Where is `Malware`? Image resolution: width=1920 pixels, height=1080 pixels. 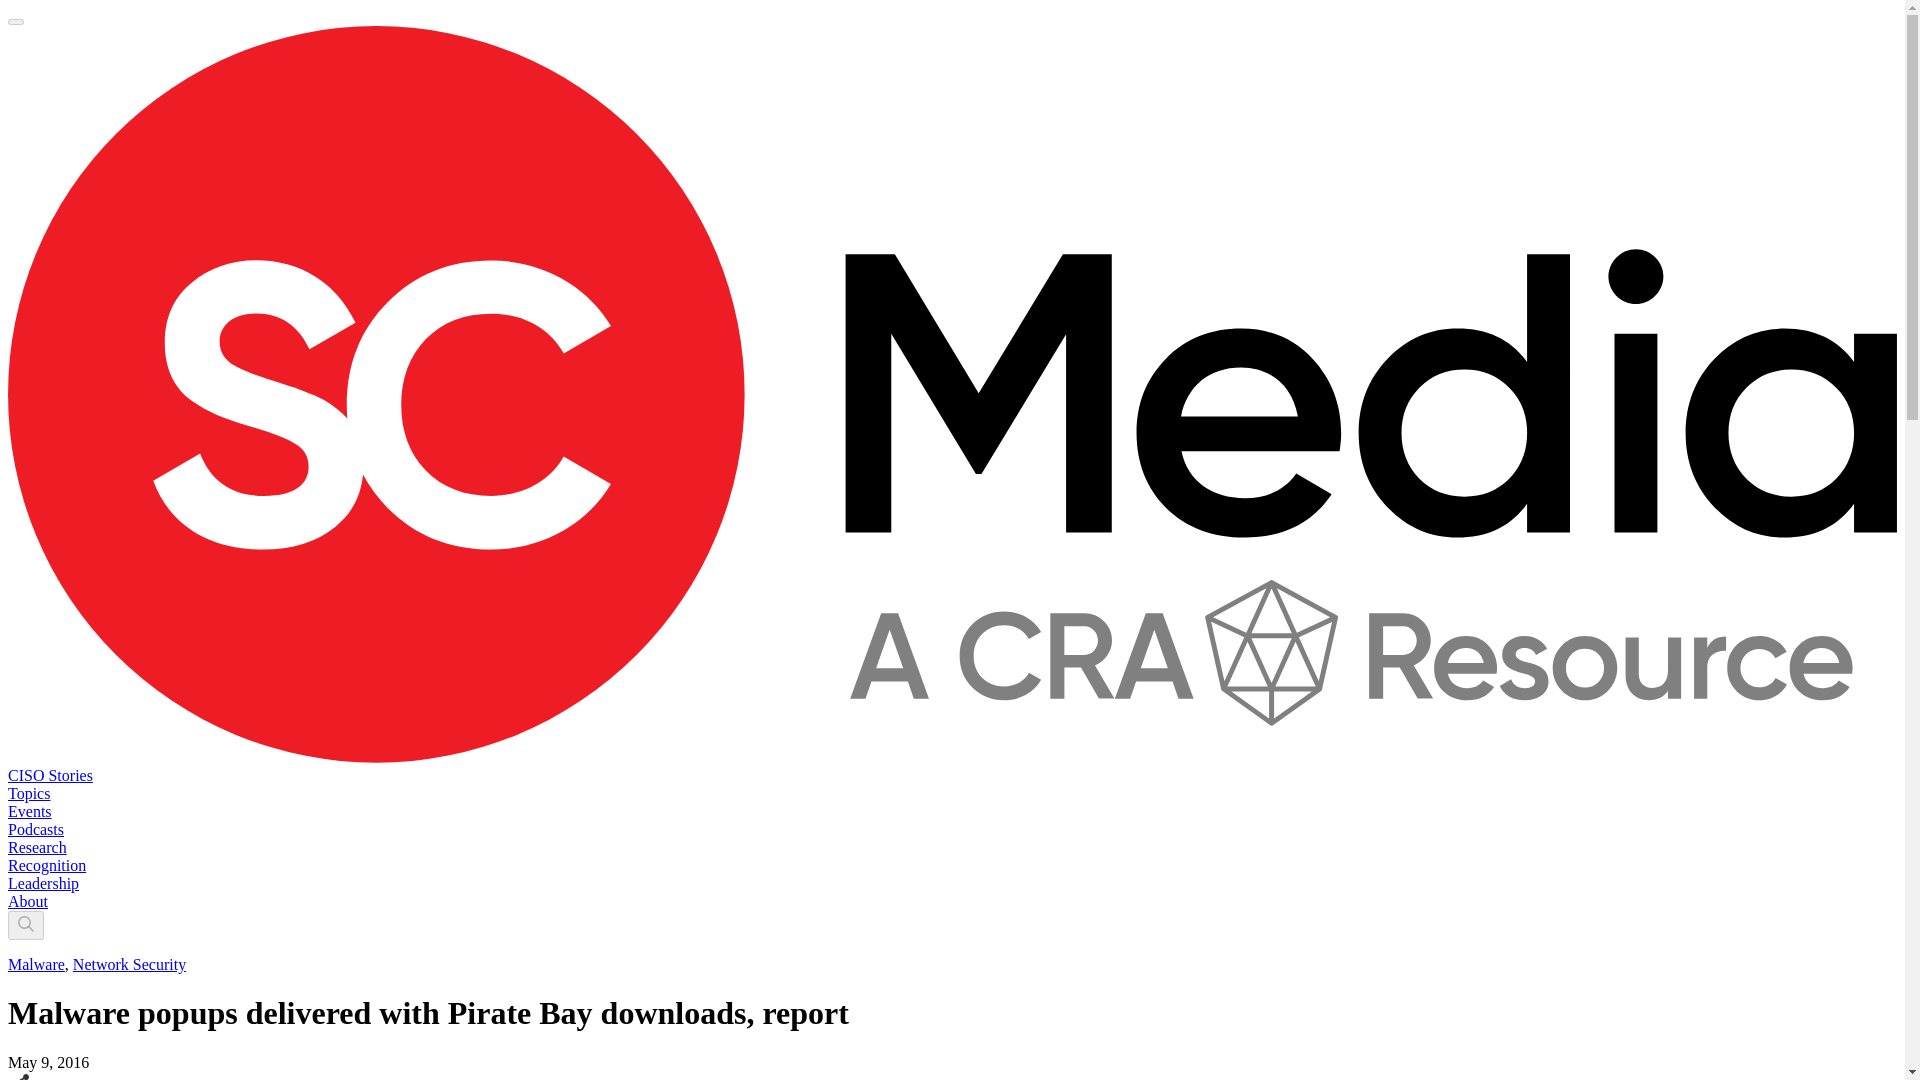 Malware is located at coordinates (36, 964).